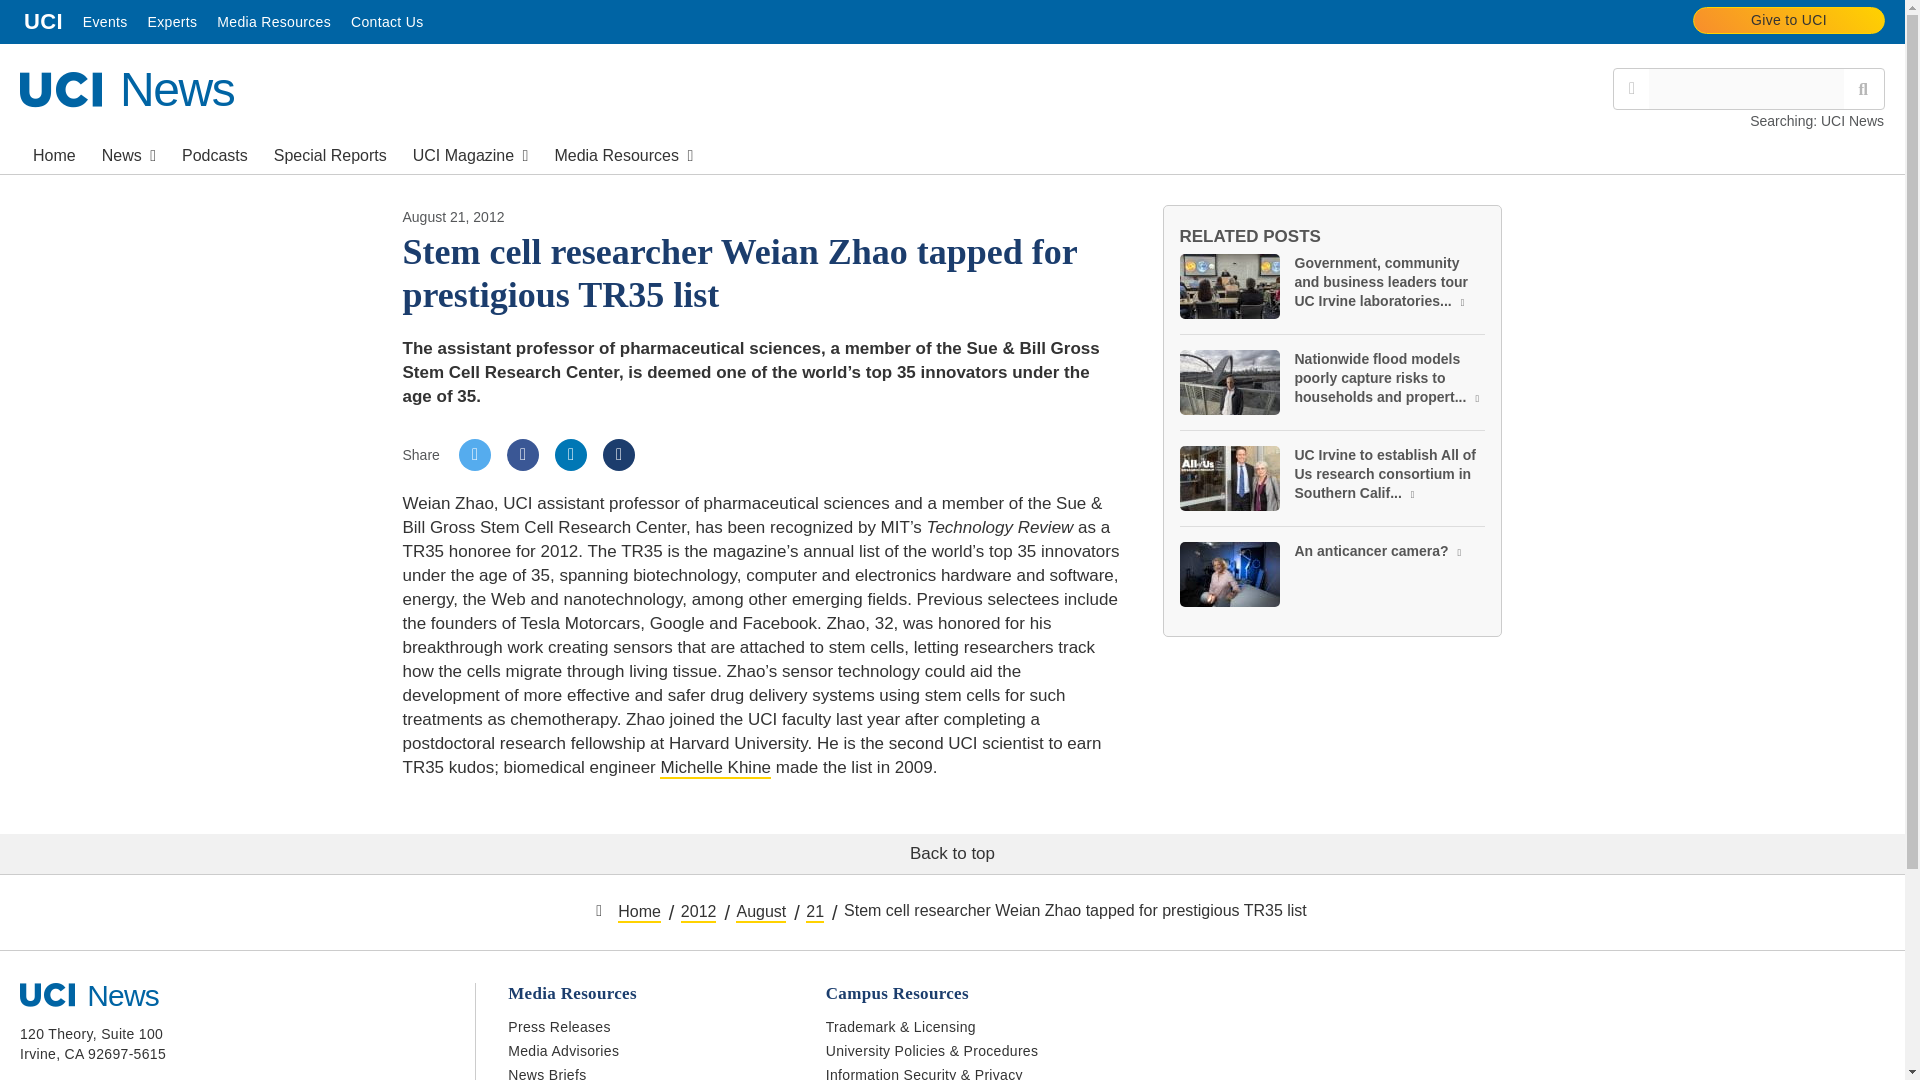  What do you see at coordinates (386, 22) in the screenshot?
I see `Contact Us` at bounding box center [386, 22].